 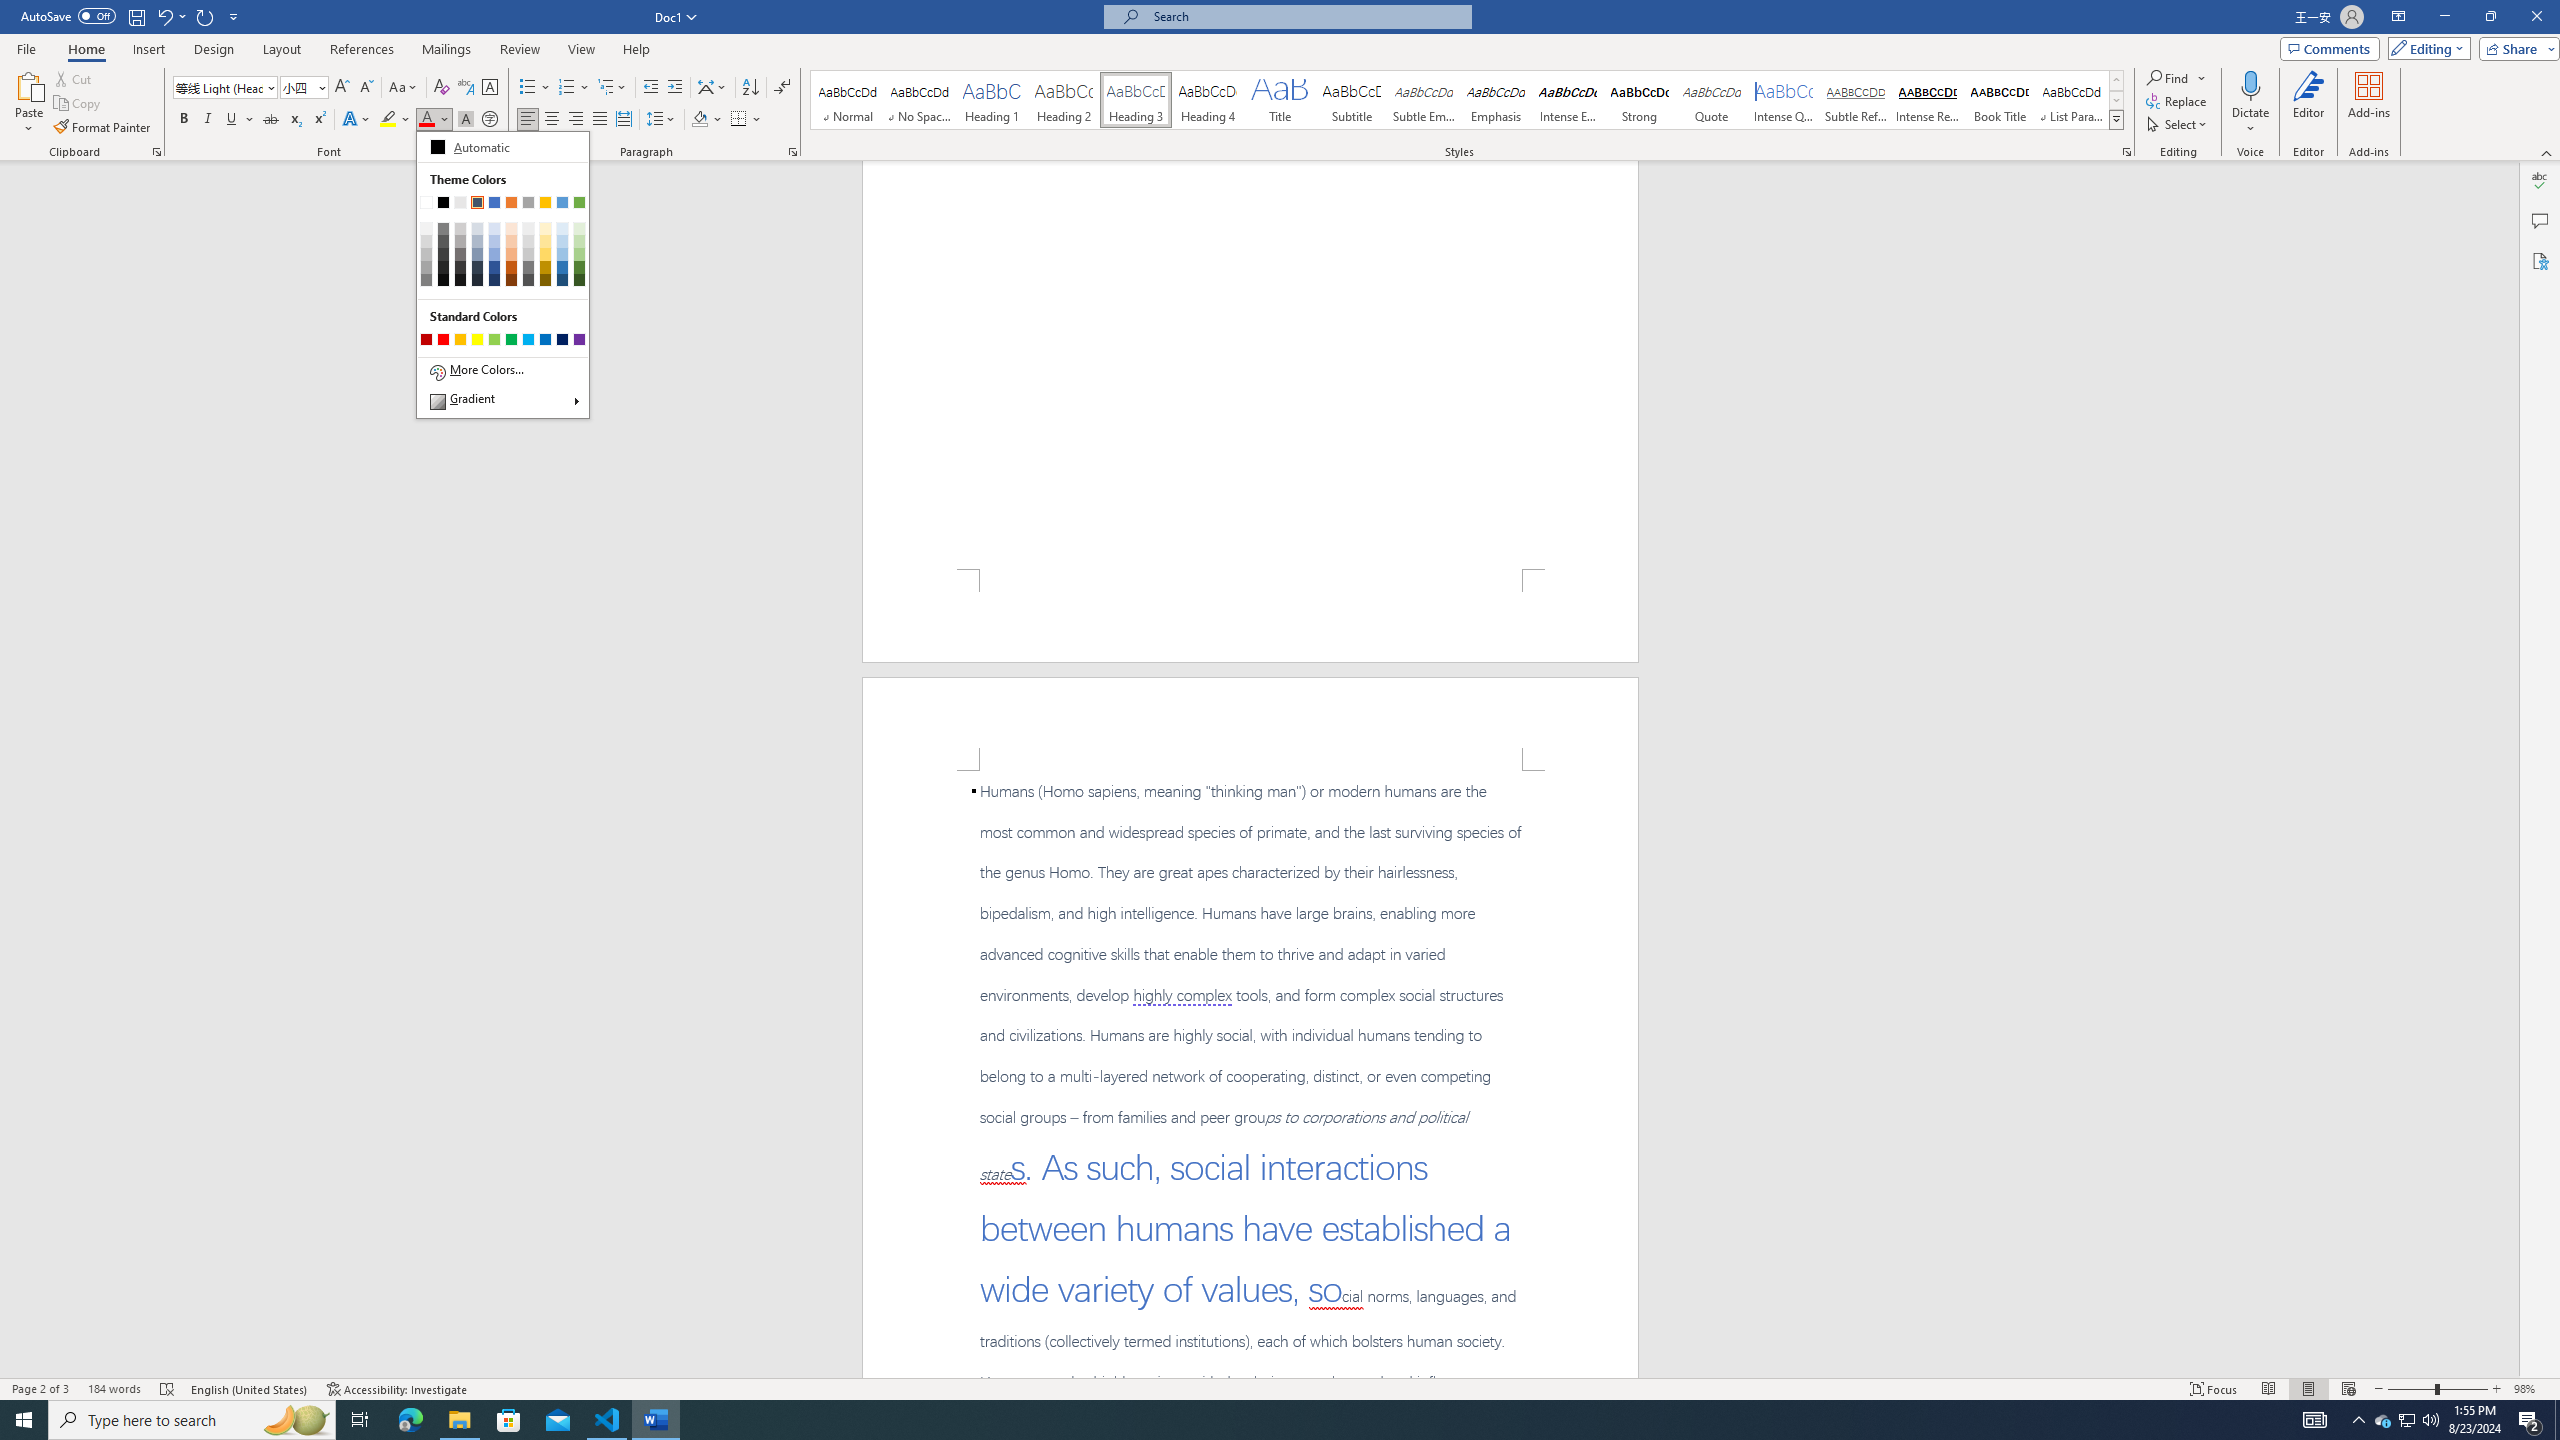 What do you see at coordinates (1712, 100) in the screenshot?
I see `Quote` at bounding box center [1712, 100].